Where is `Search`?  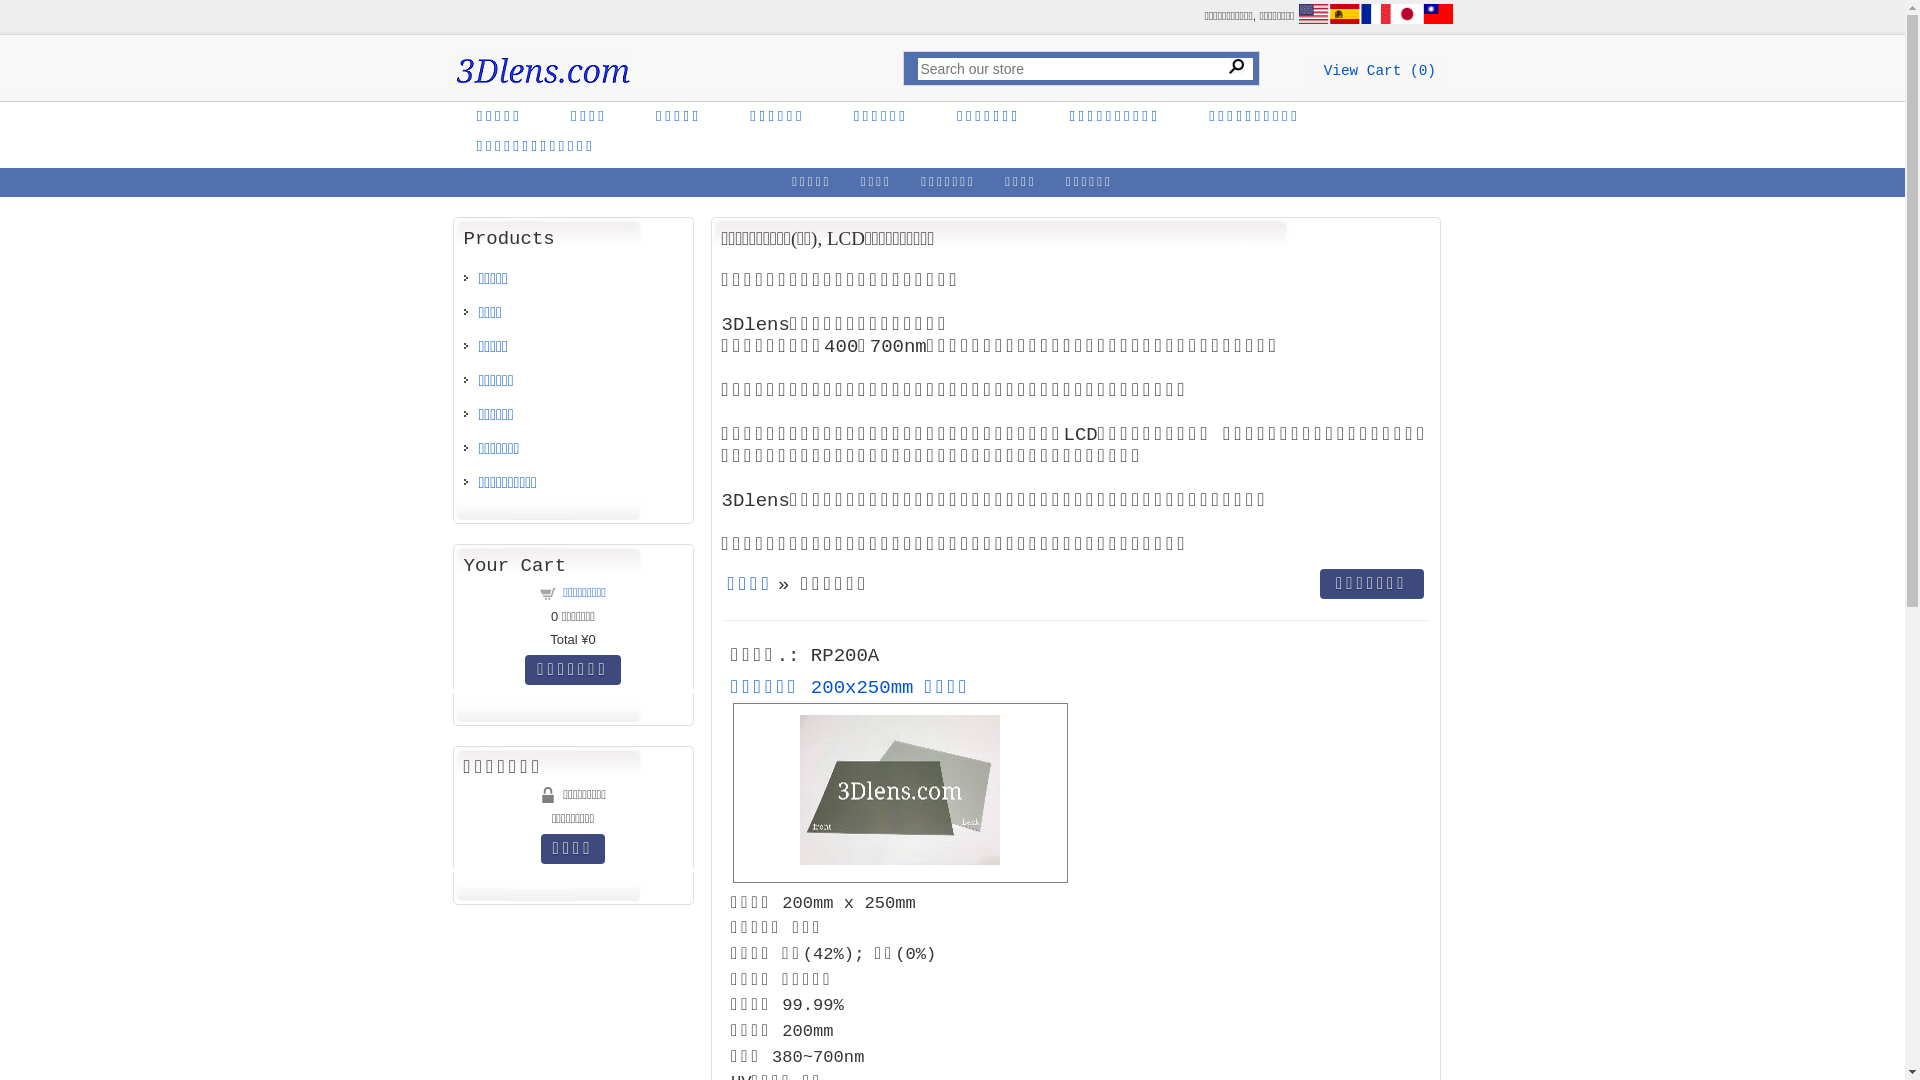
Search is located at coordinates (1237, 66).